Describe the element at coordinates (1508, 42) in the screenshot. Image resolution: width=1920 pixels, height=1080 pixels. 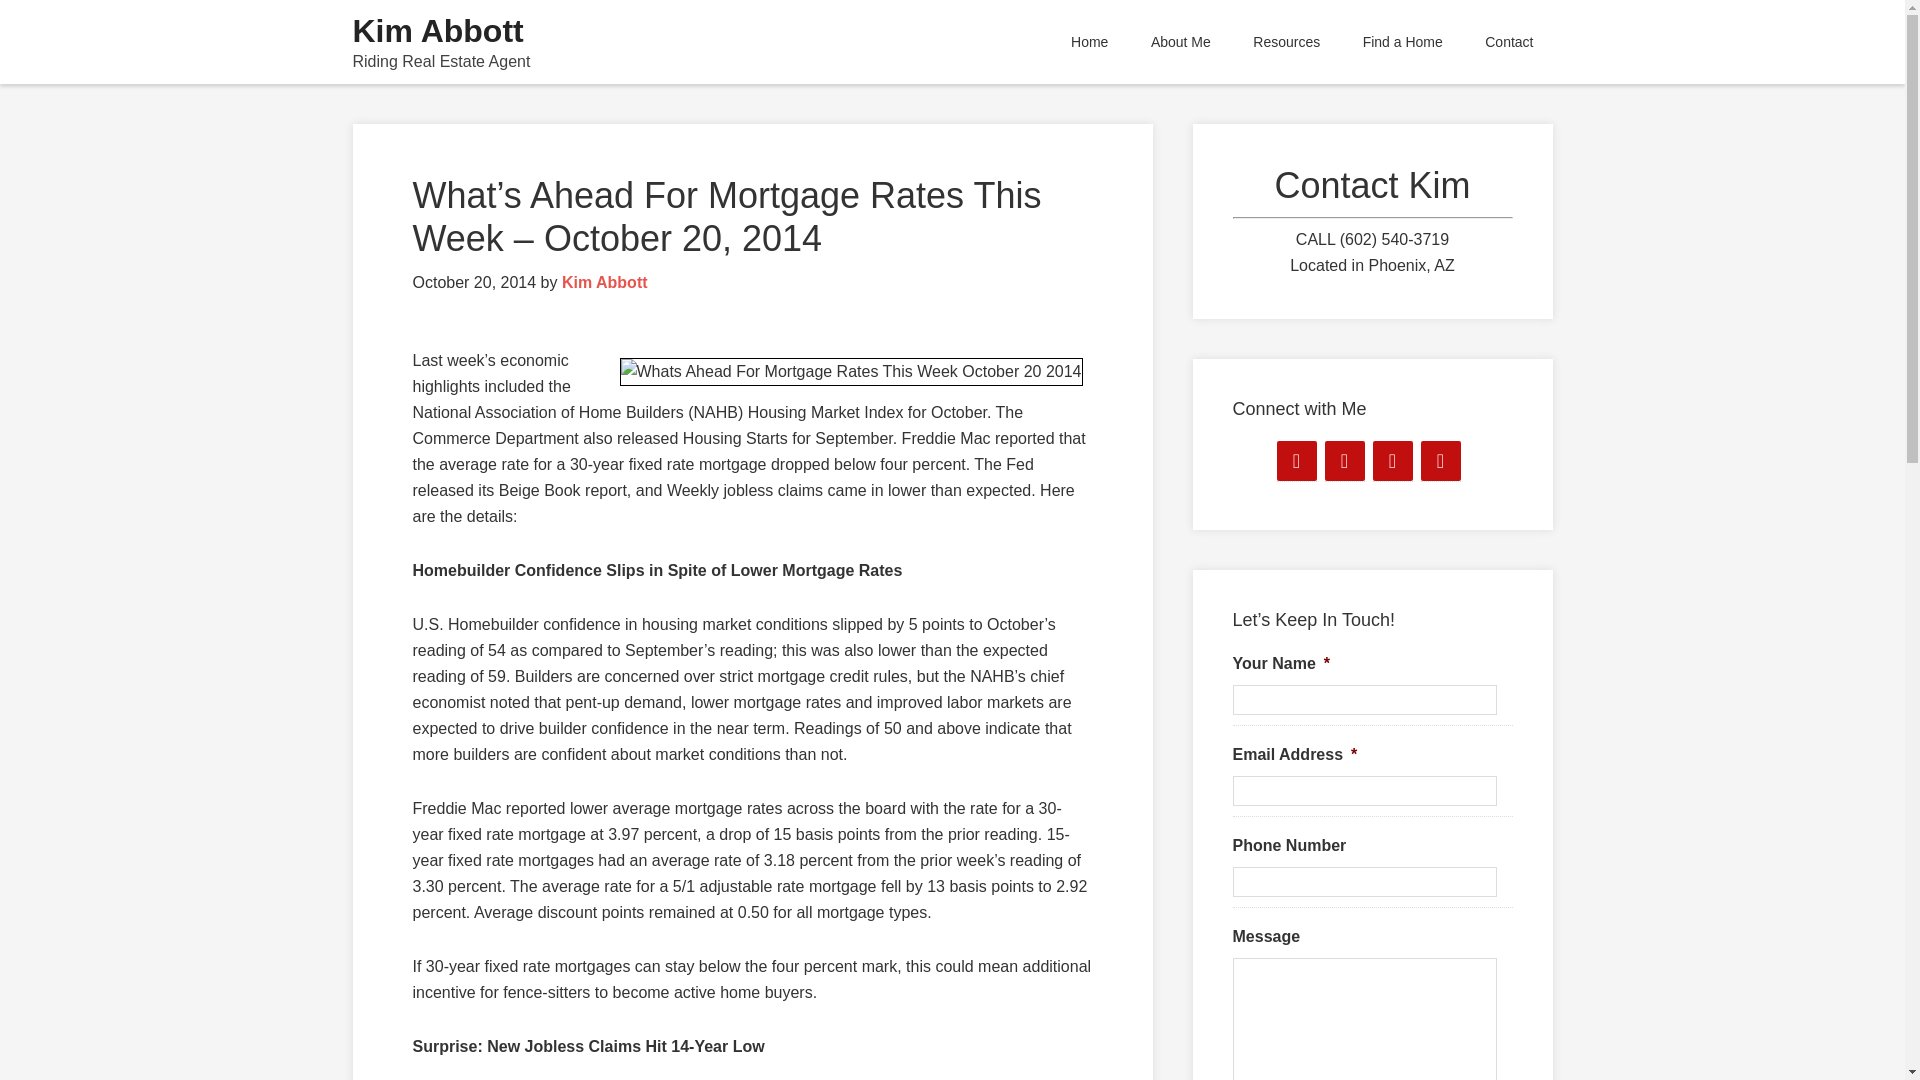
I see `Contact` at that location.